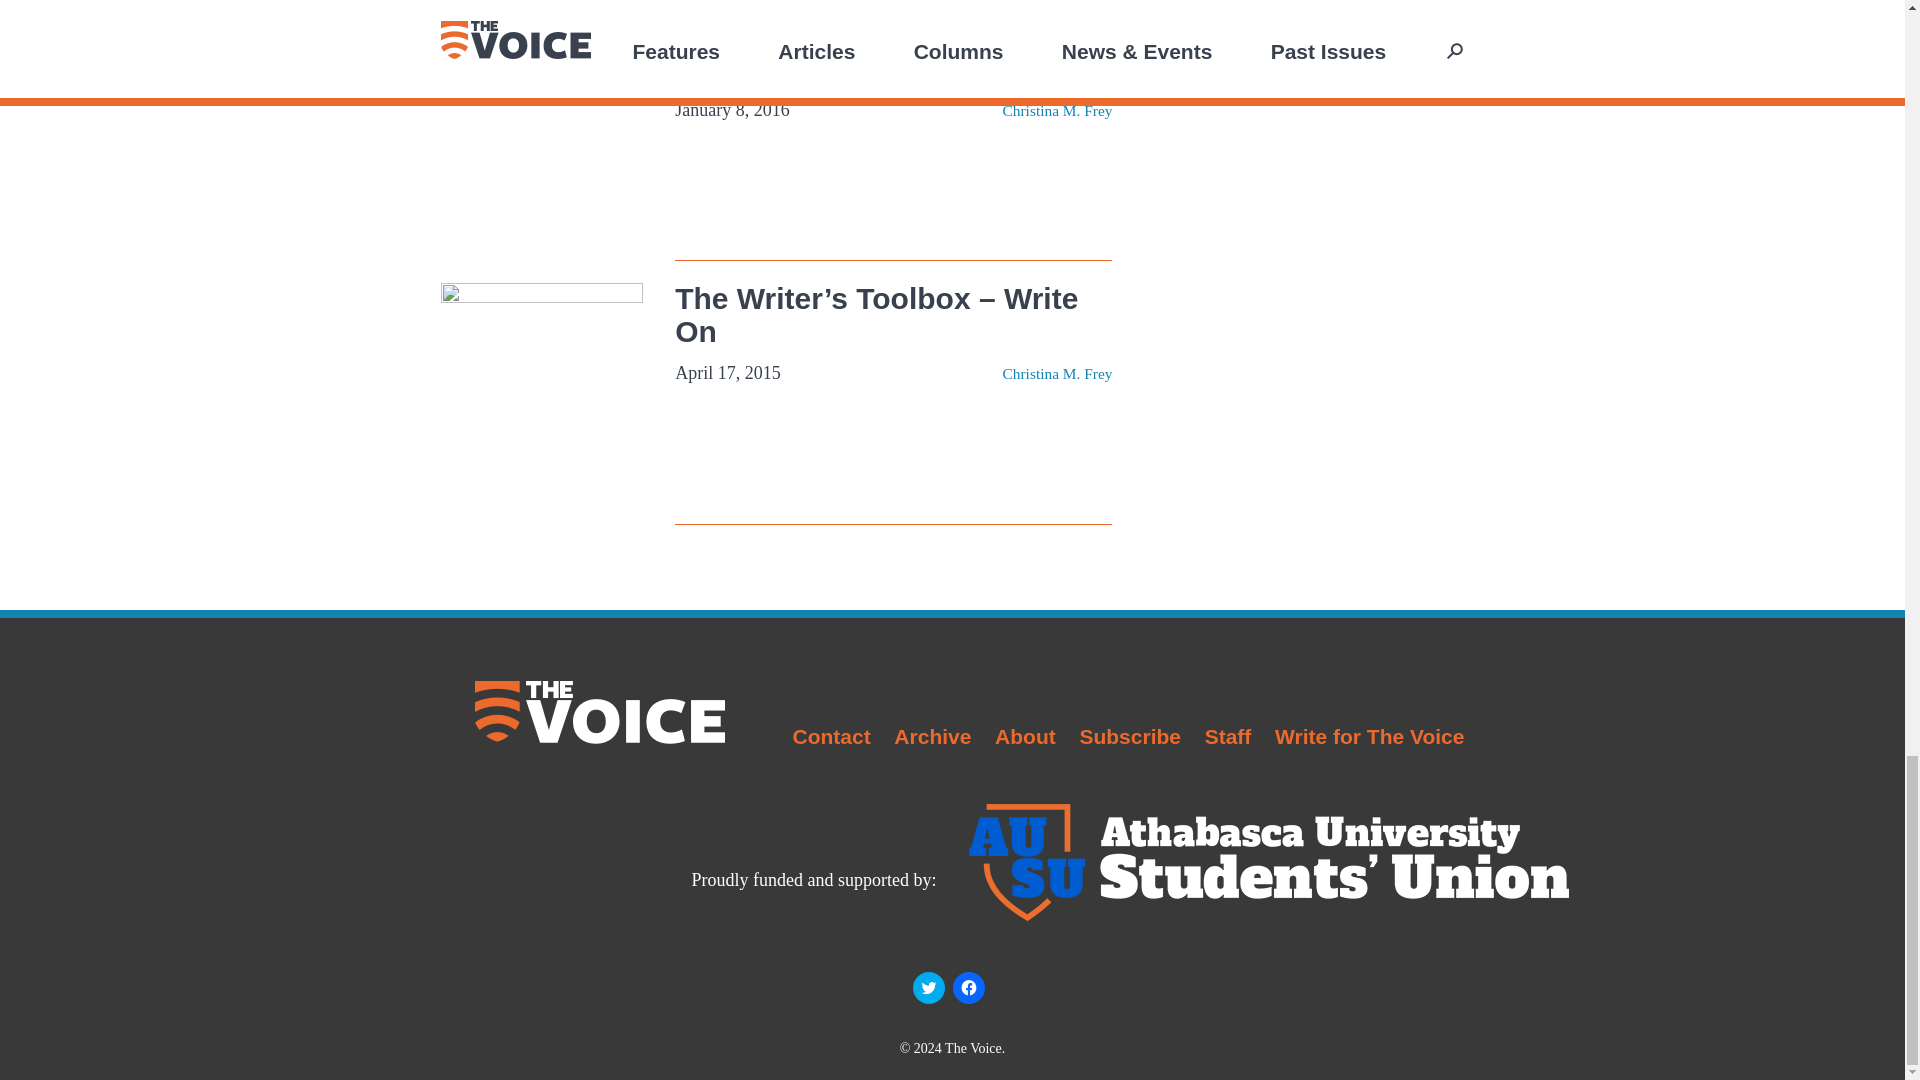 The width and height of the screenshot is (1920, 1080). What do you see at coordinates (1056, 374) in the screenshot?
I see `Posts by Christina M. Frey` at bounding box center [1056, 374].